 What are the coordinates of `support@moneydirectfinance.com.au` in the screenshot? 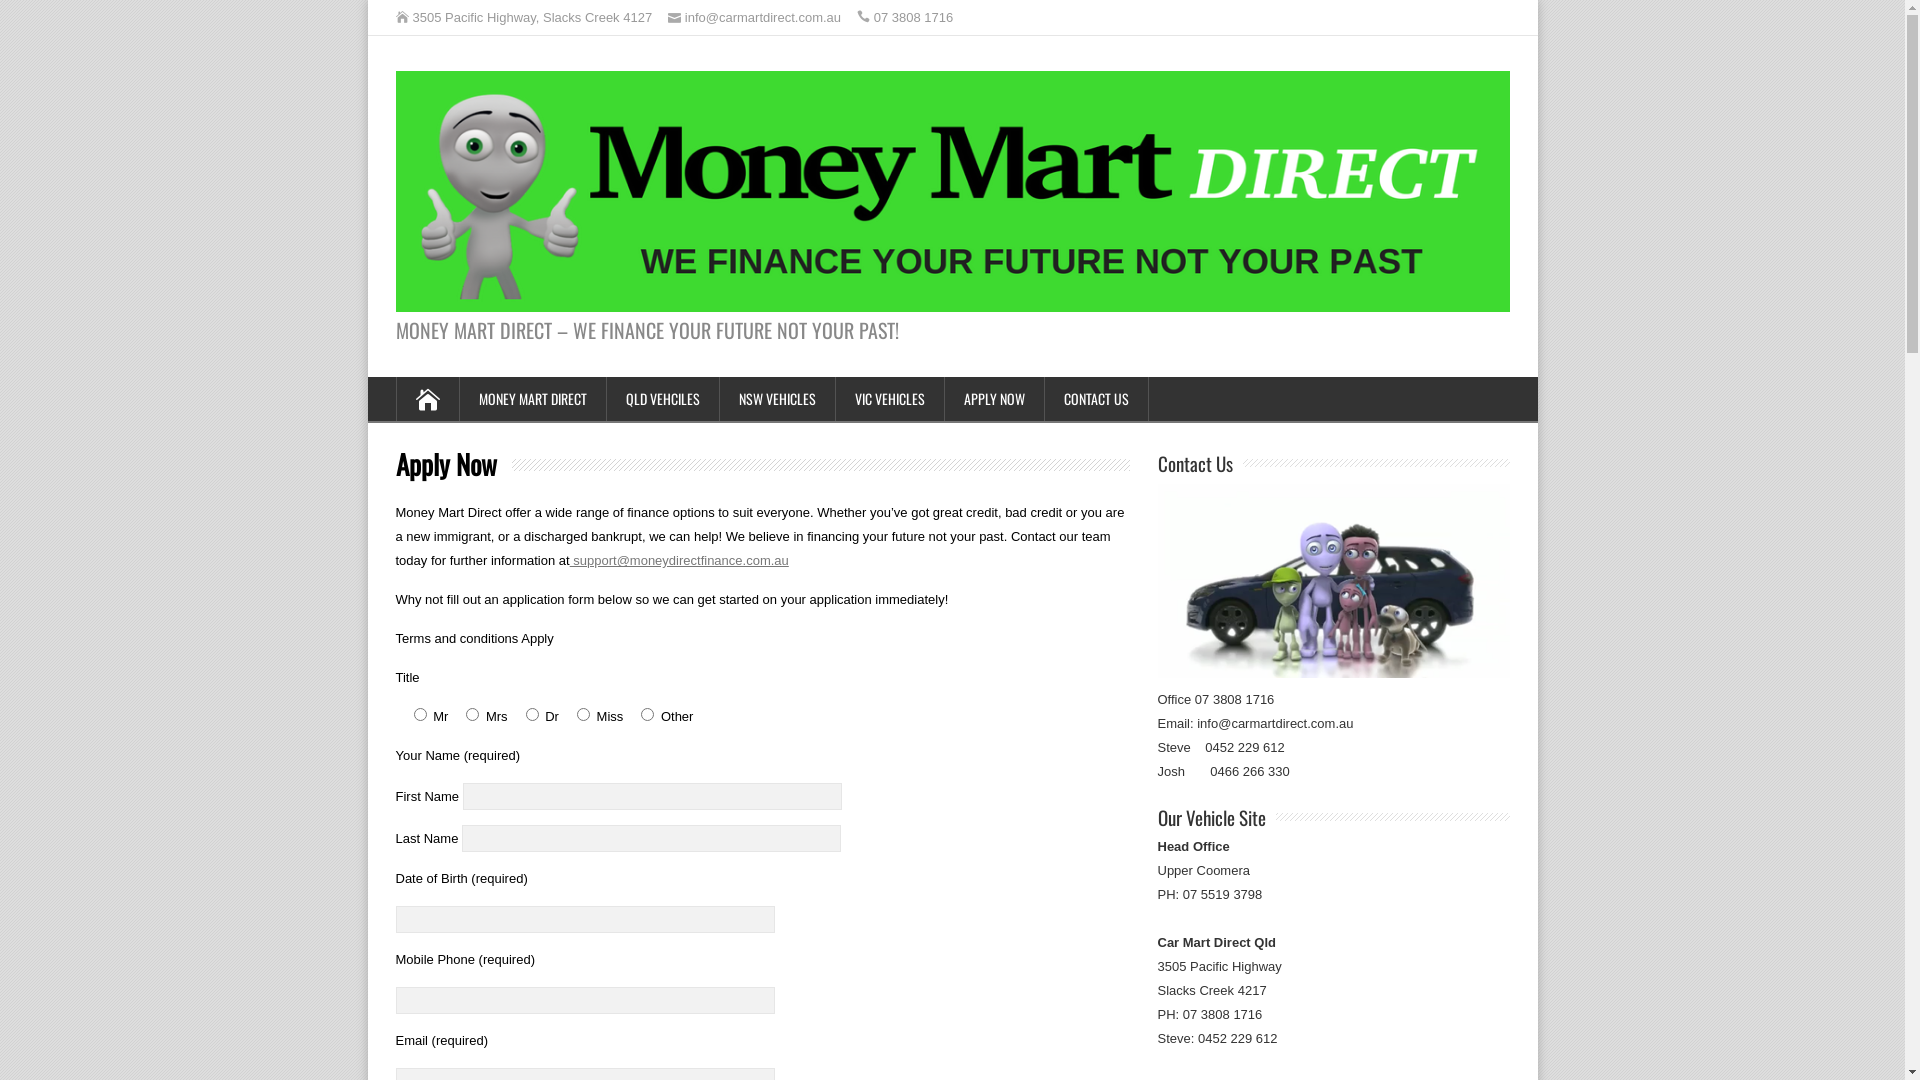 It's located at (680, 560).